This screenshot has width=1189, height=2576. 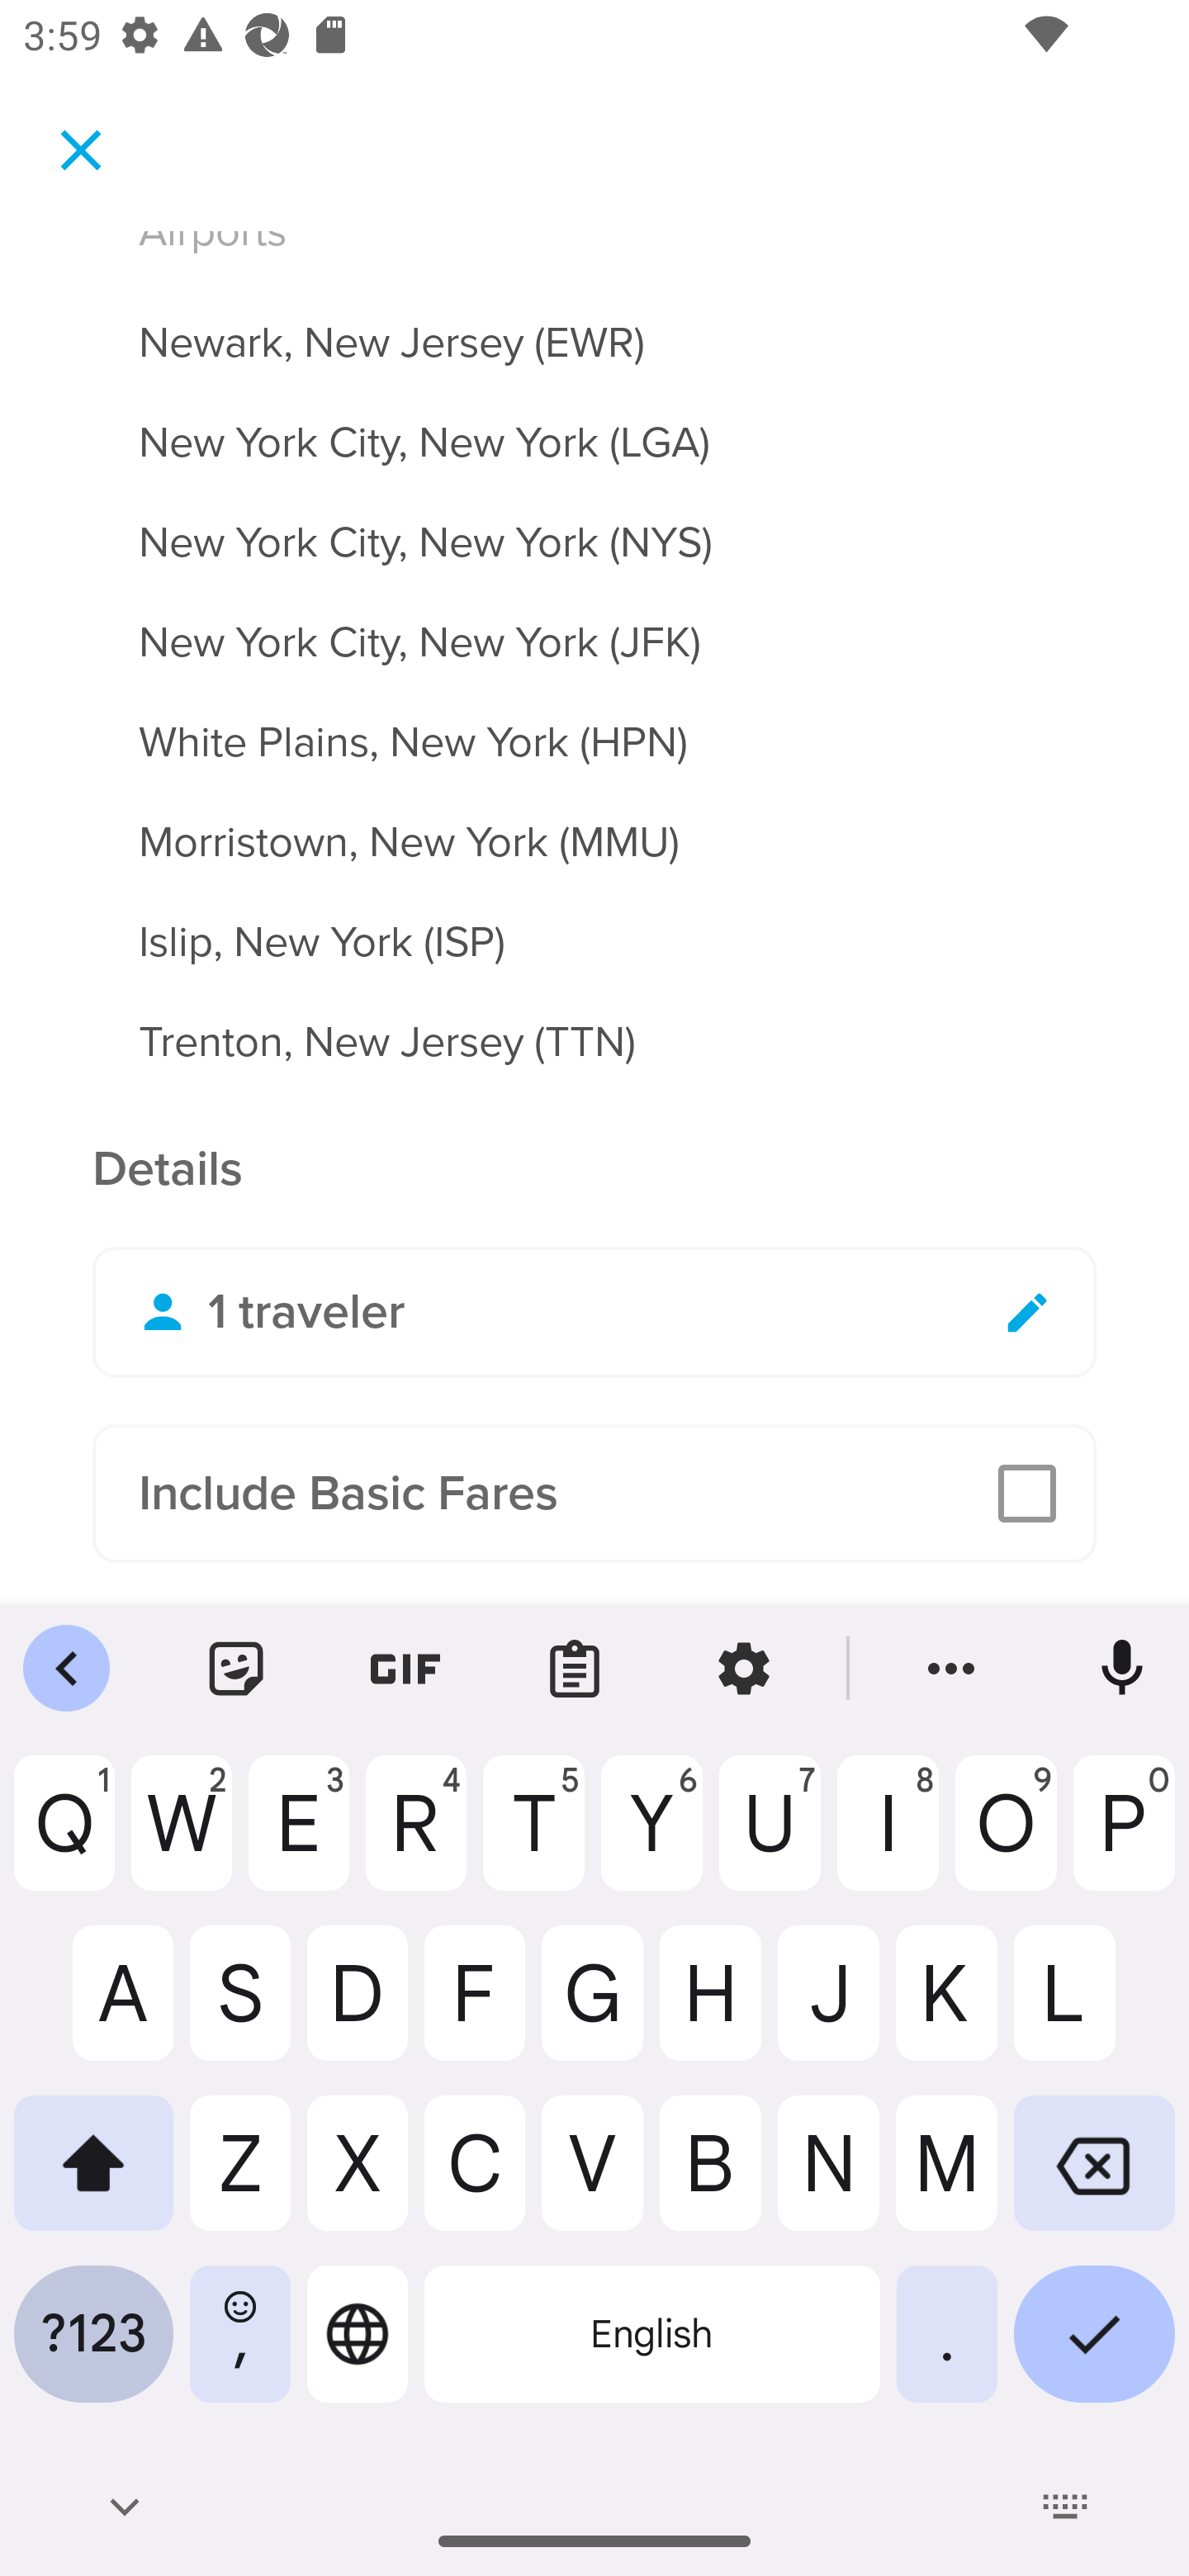 I want to click on New York City, New York (LGA), so click(x=594, y=424).